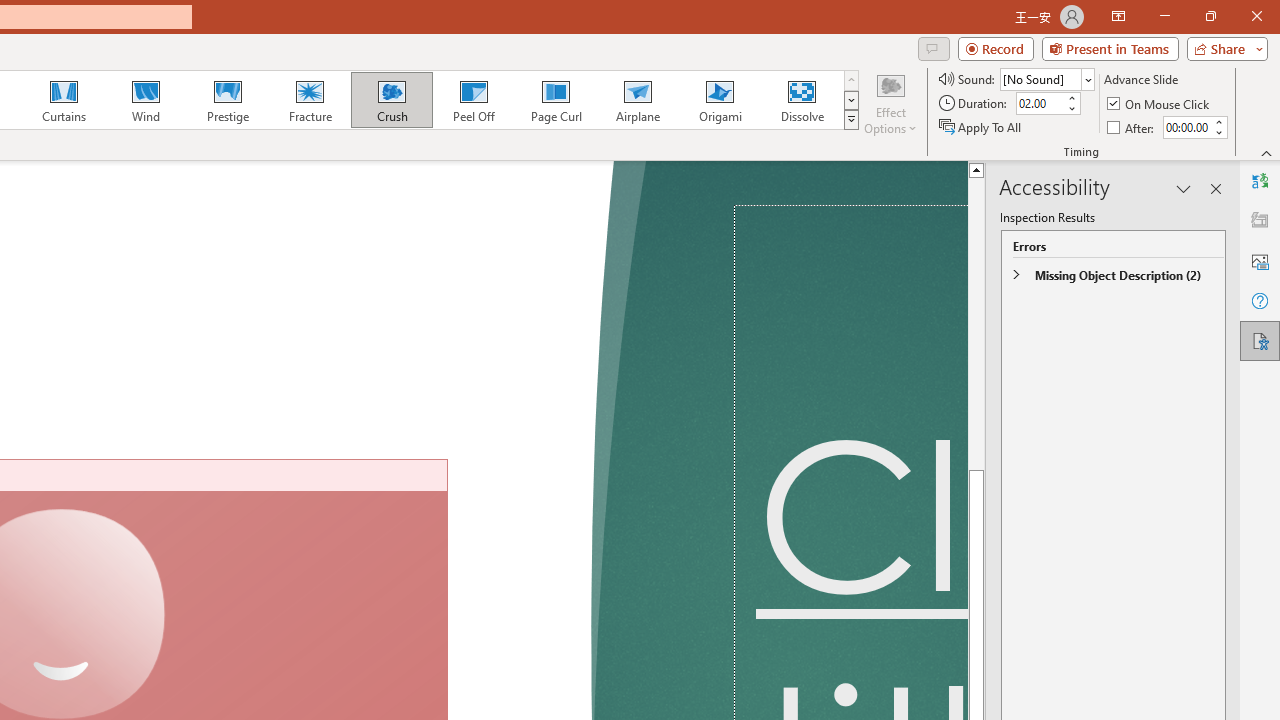 This screenshot has height=720, width=1280. Describe the element at coordinates (802, 100) in the screenshot. I see `Dissolve` at that location.